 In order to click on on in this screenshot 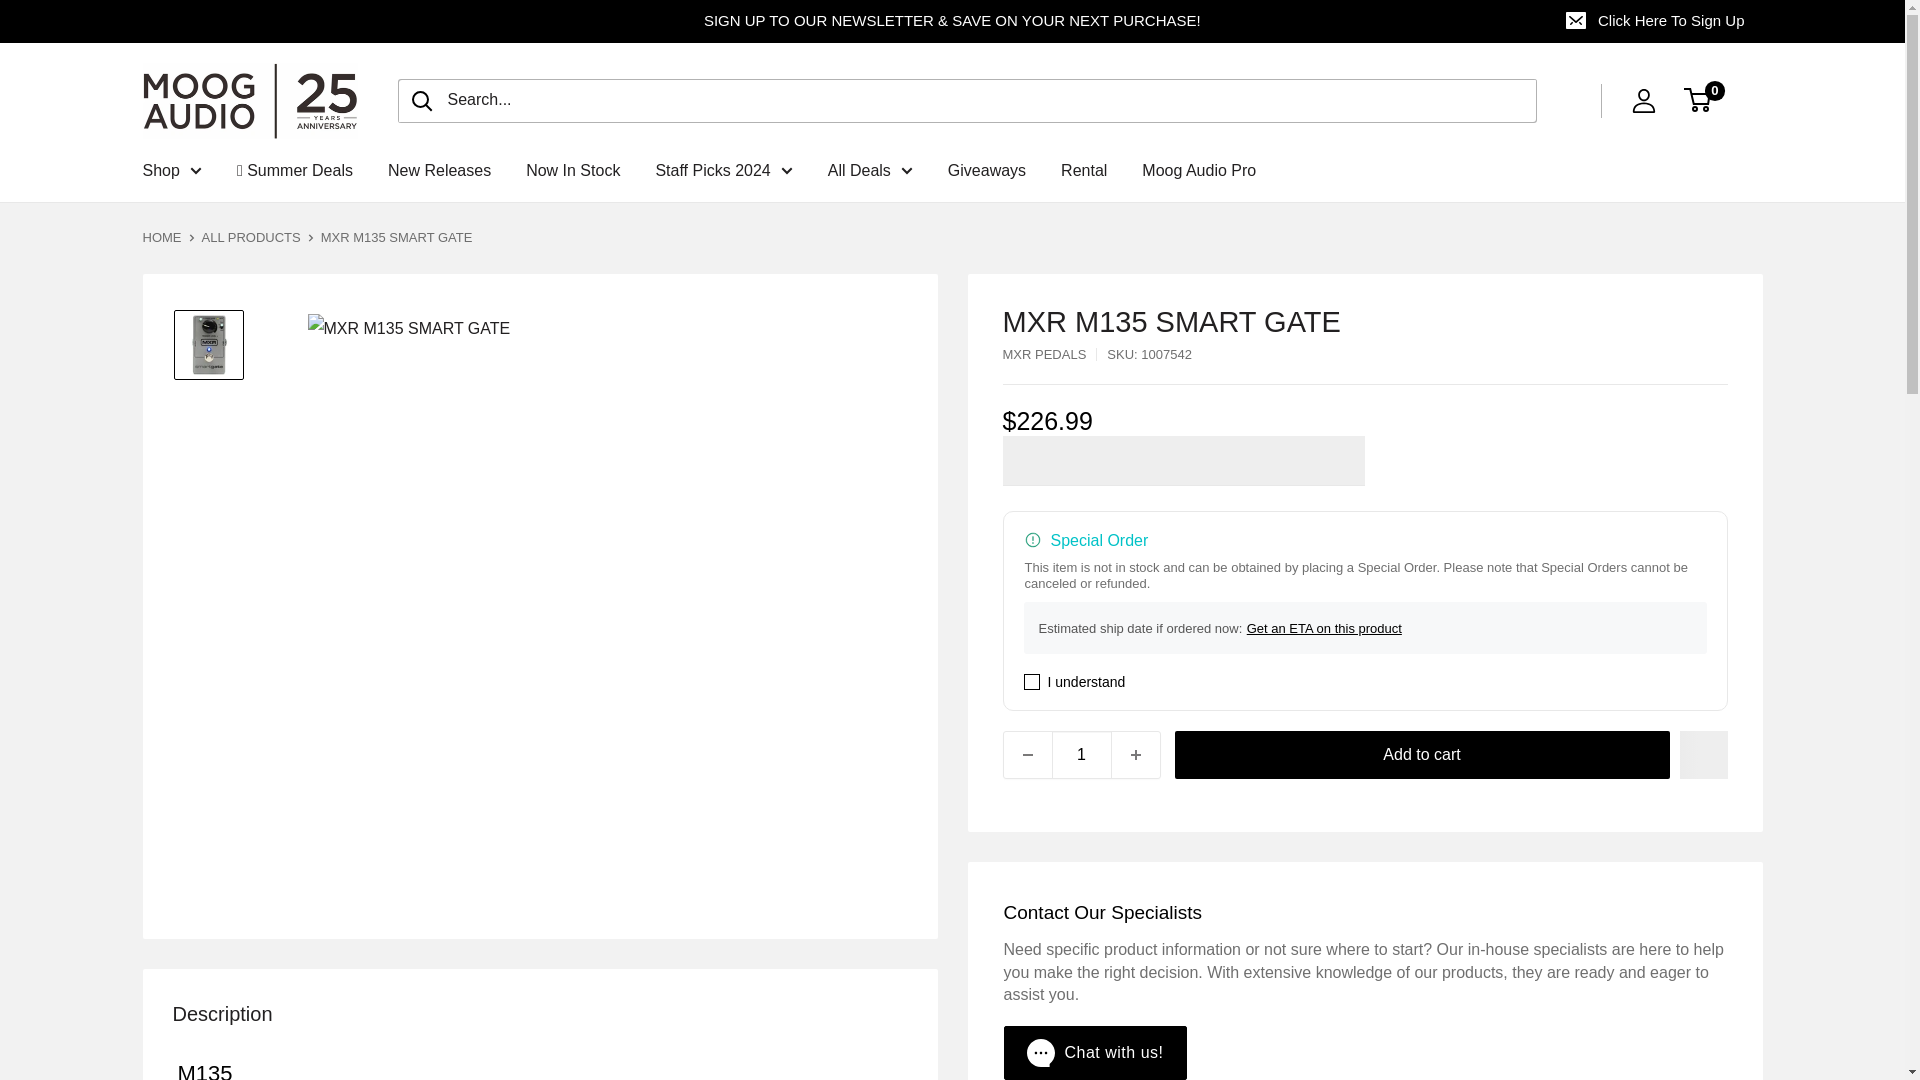, I will do `click(1032, 682)`.